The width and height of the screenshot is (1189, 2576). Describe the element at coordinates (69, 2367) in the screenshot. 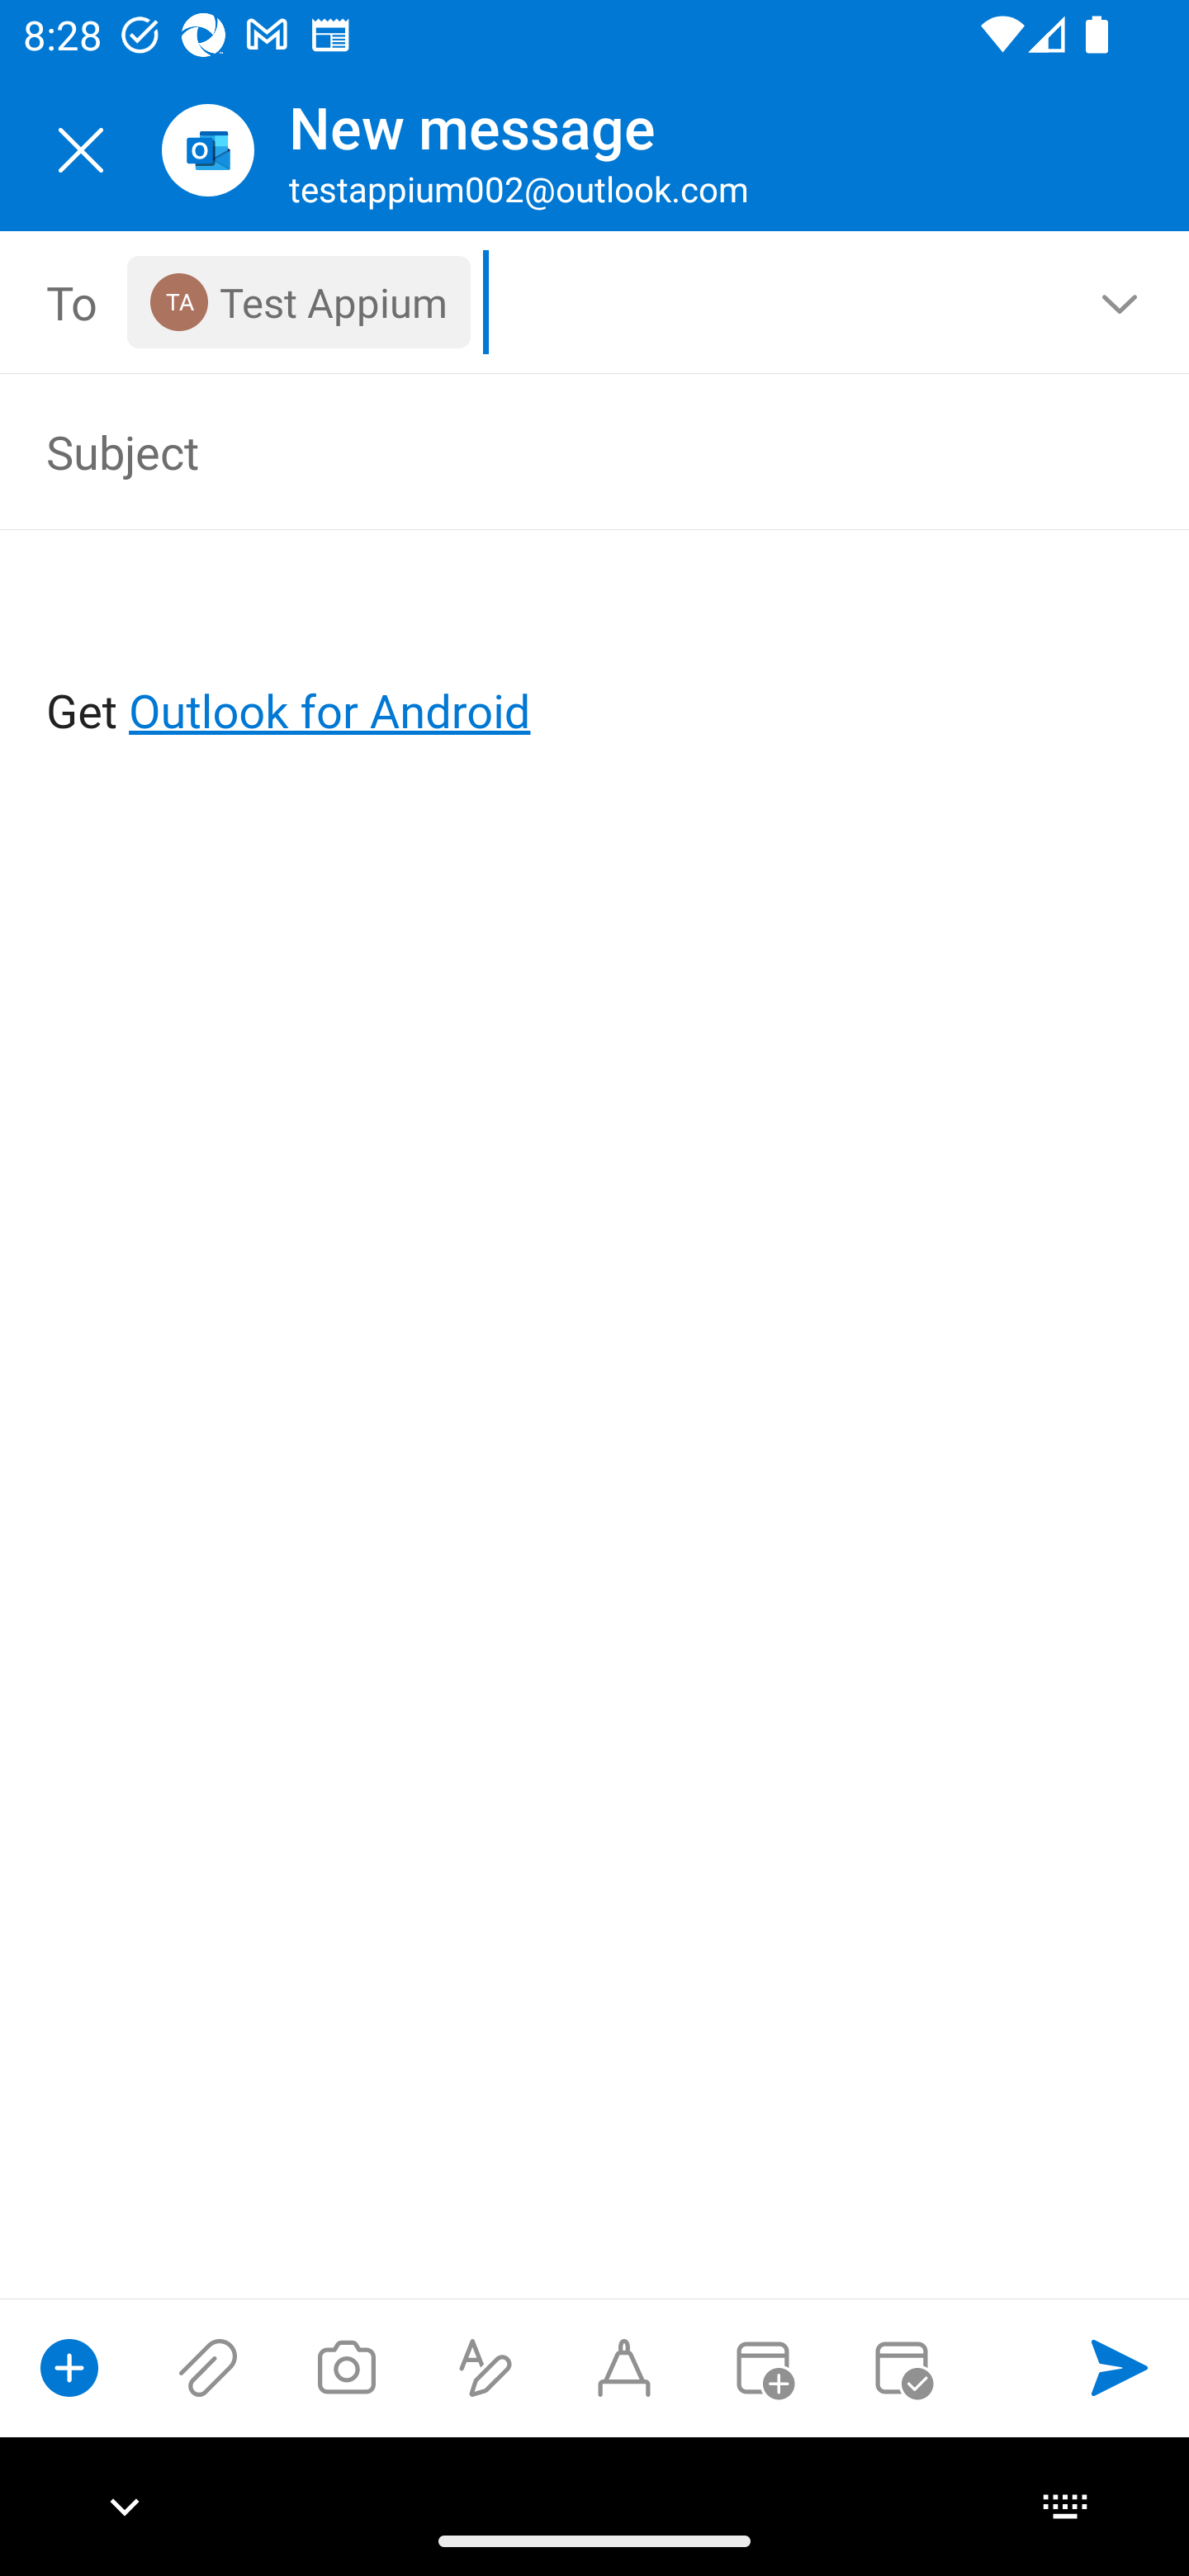

I see `Show compose options` at that location.